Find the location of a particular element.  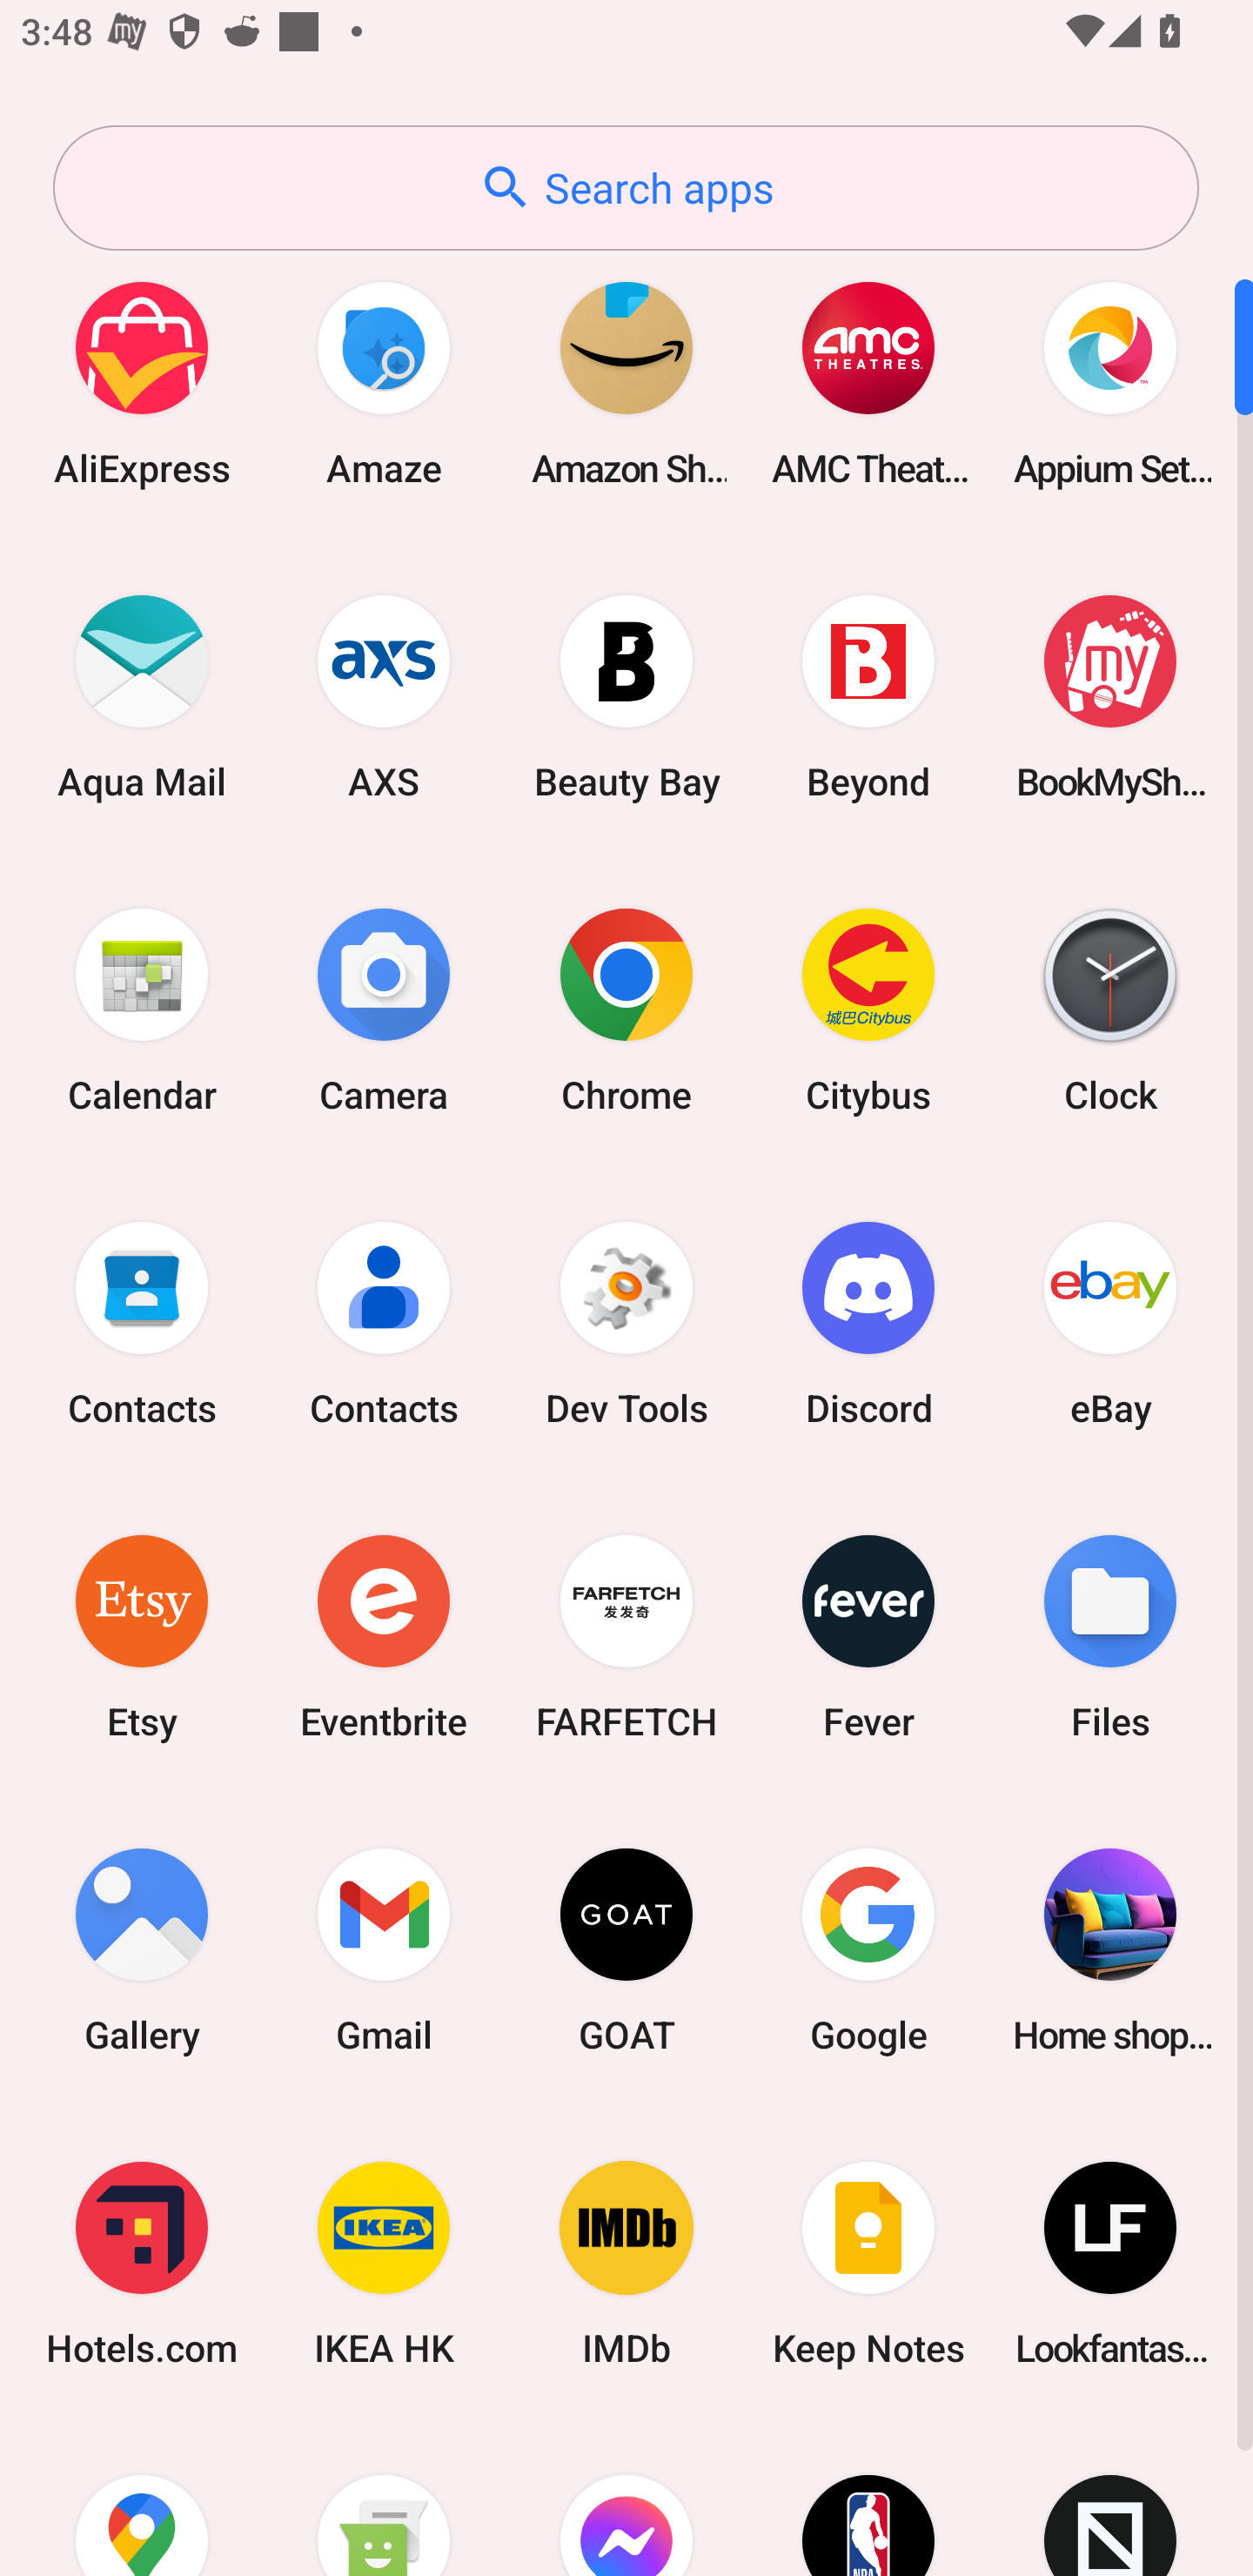

Fever is located at coordinates (868, 1636).